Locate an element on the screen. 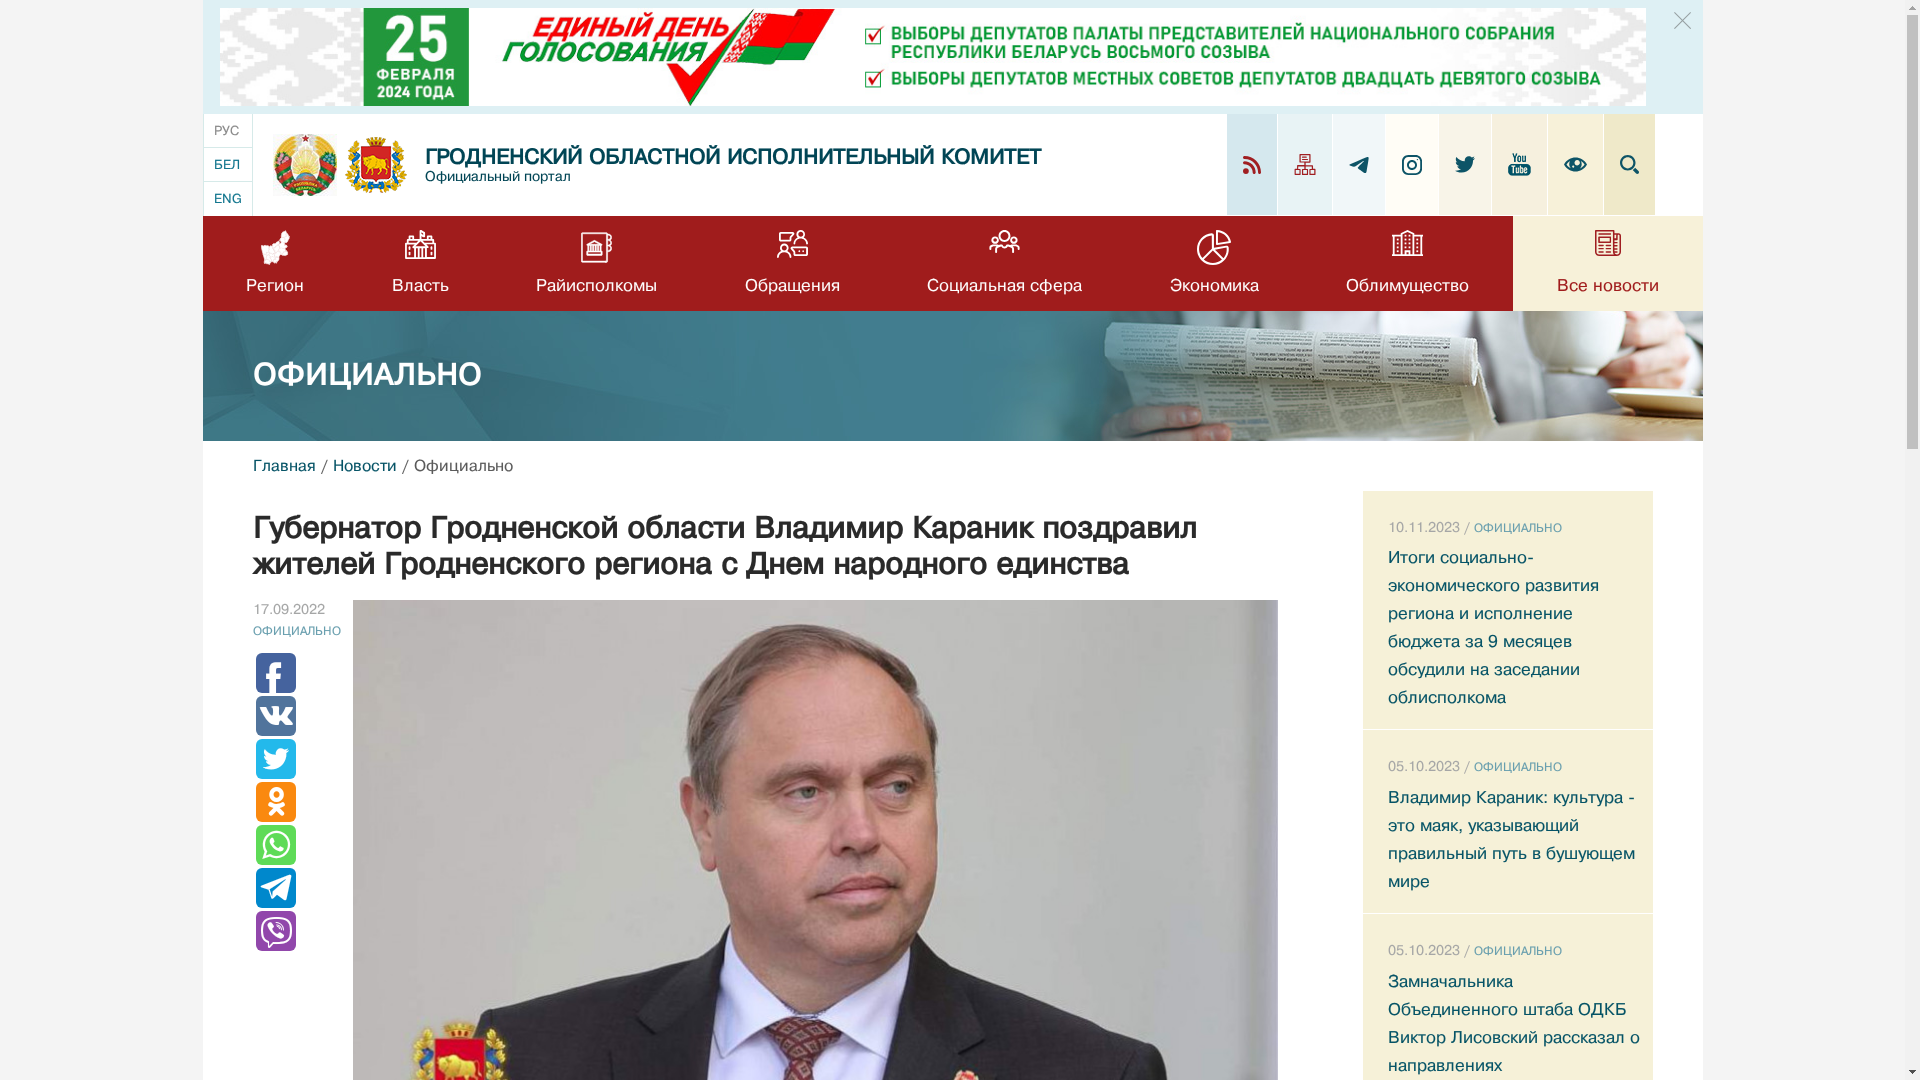 This screenshot has width=1920, height=1080. Youtube is located at coordinates (1520, 164).